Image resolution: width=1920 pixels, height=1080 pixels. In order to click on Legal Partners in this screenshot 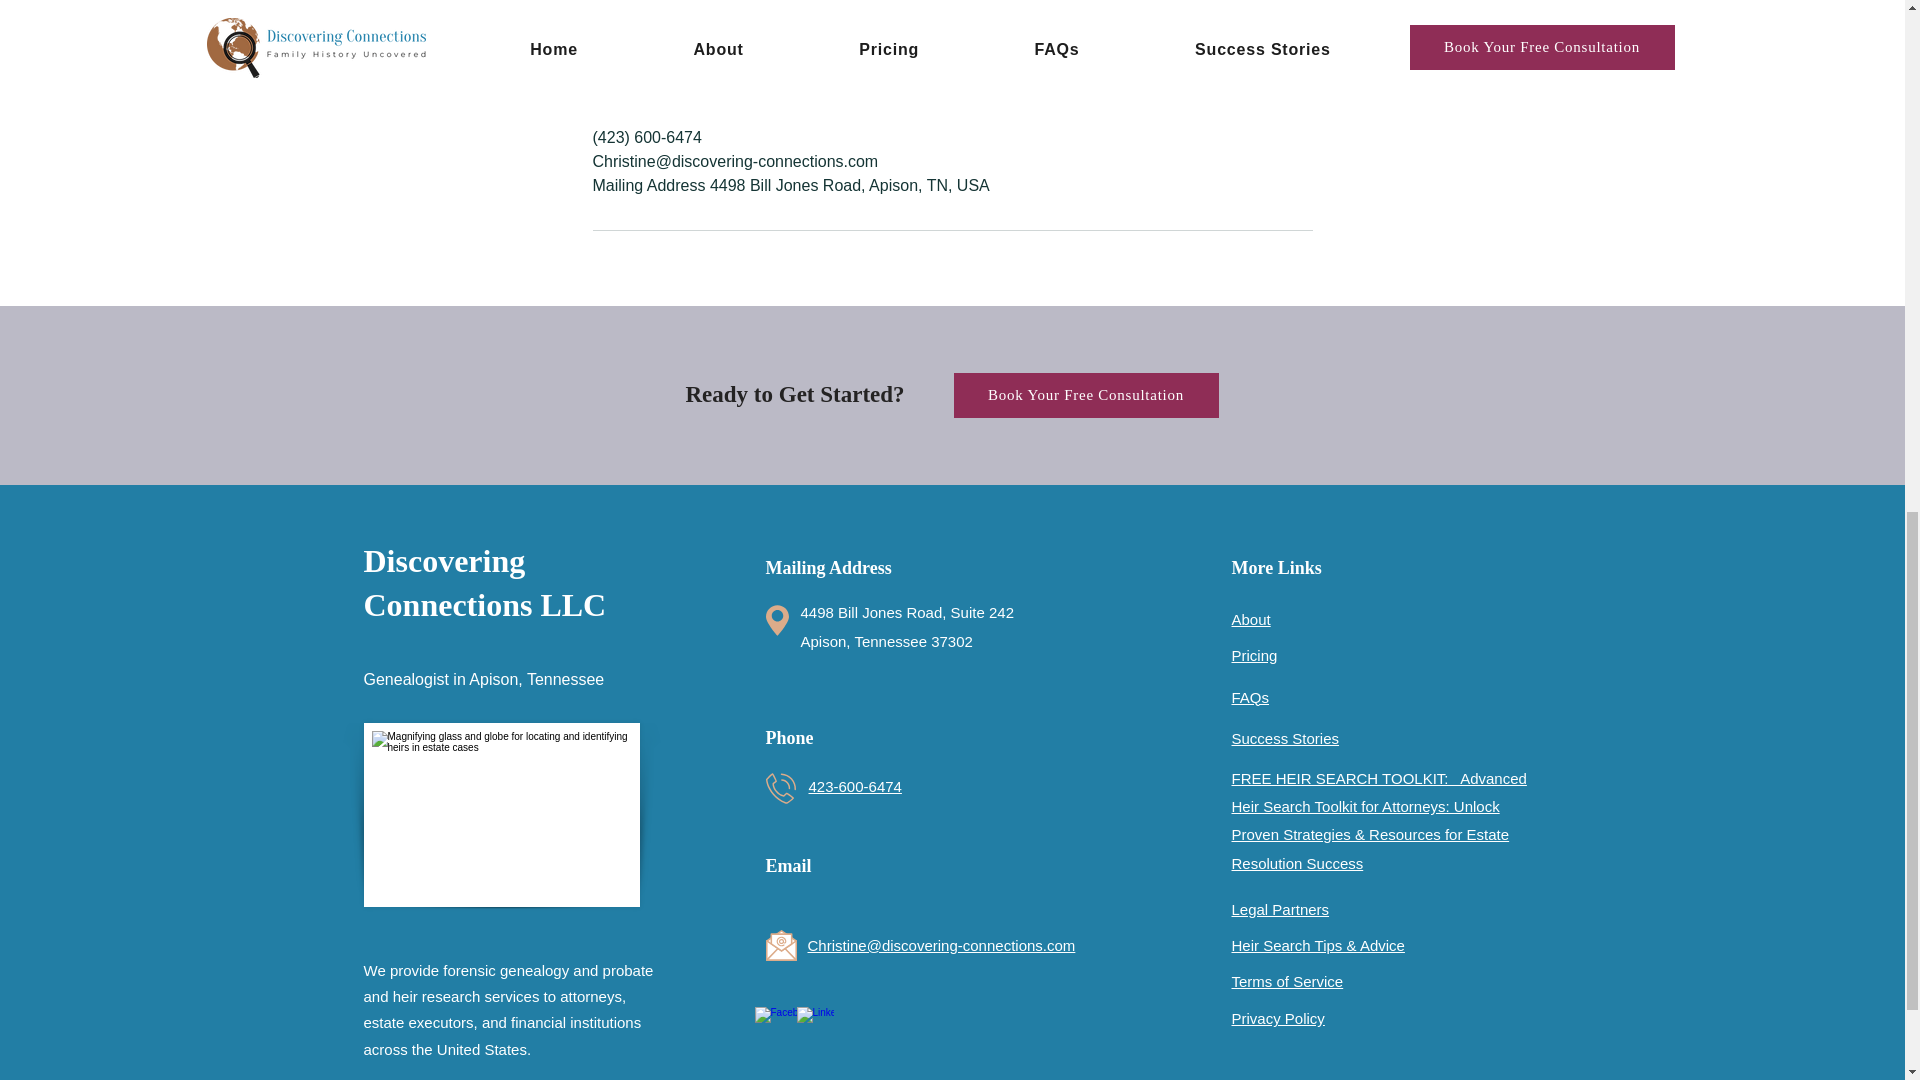, I will do `click(1281, 909)`.